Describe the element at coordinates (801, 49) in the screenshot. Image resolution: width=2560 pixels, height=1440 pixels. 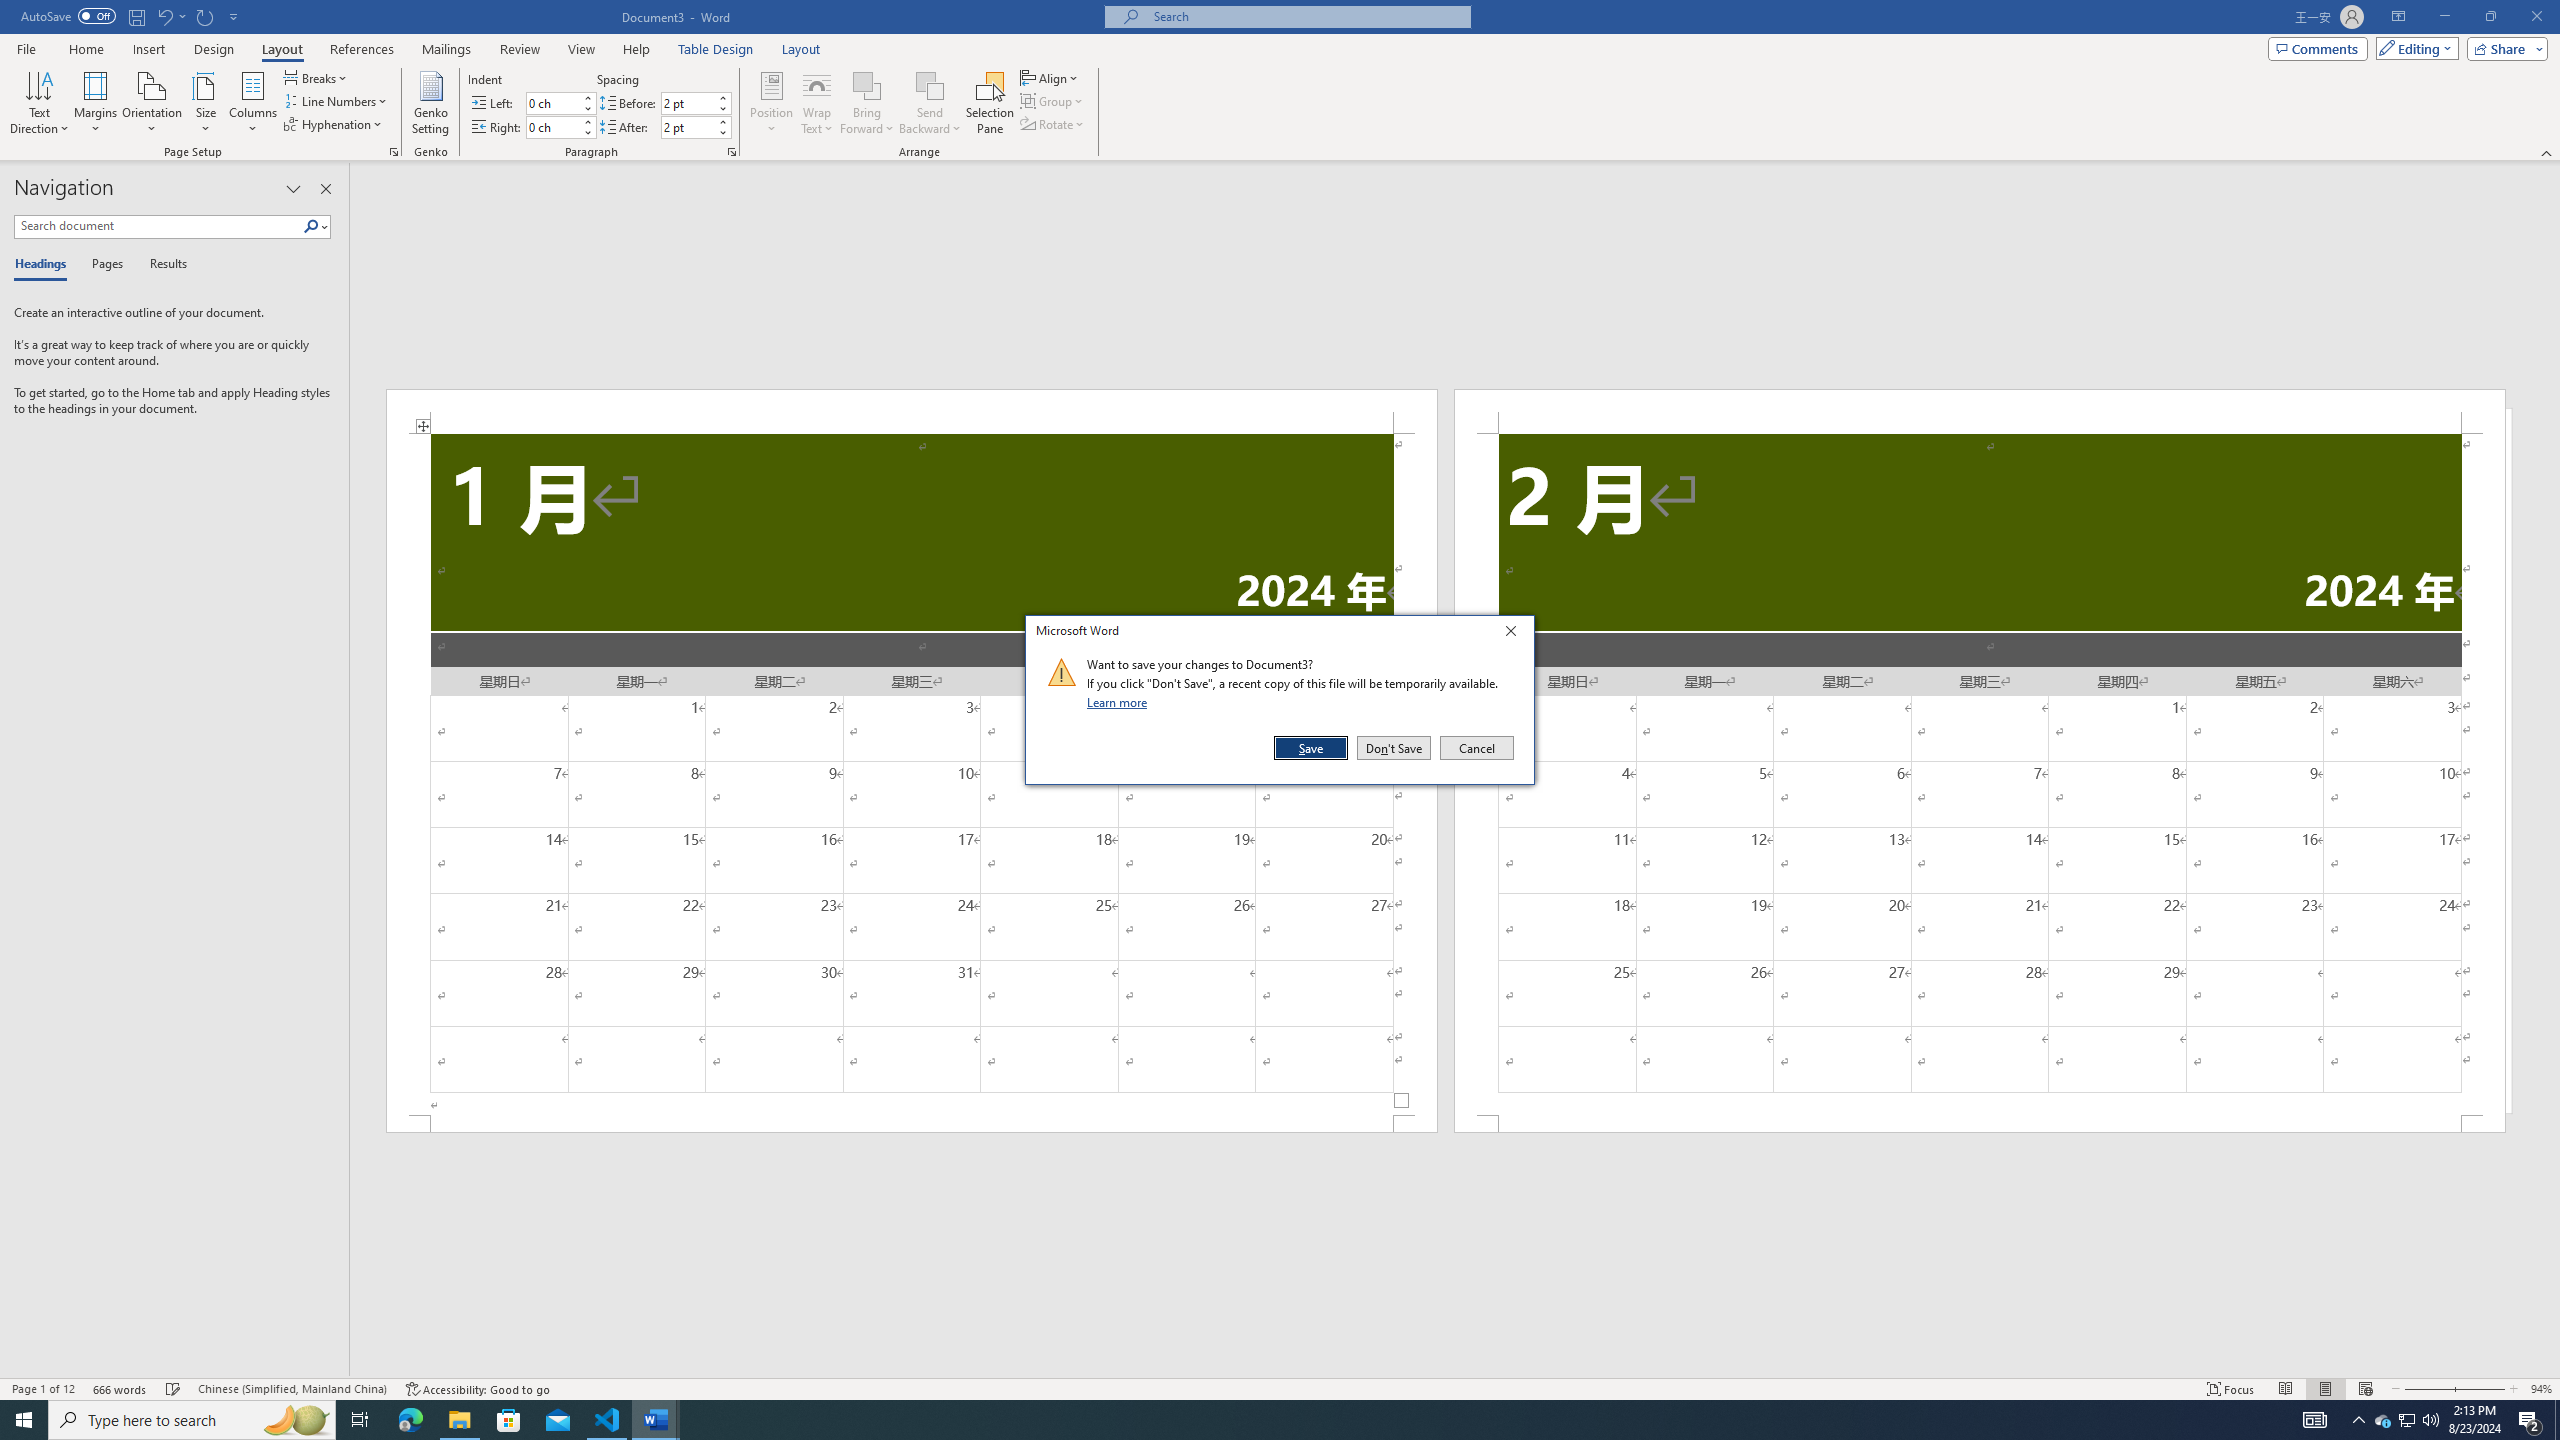
I see `Layout` at that location.